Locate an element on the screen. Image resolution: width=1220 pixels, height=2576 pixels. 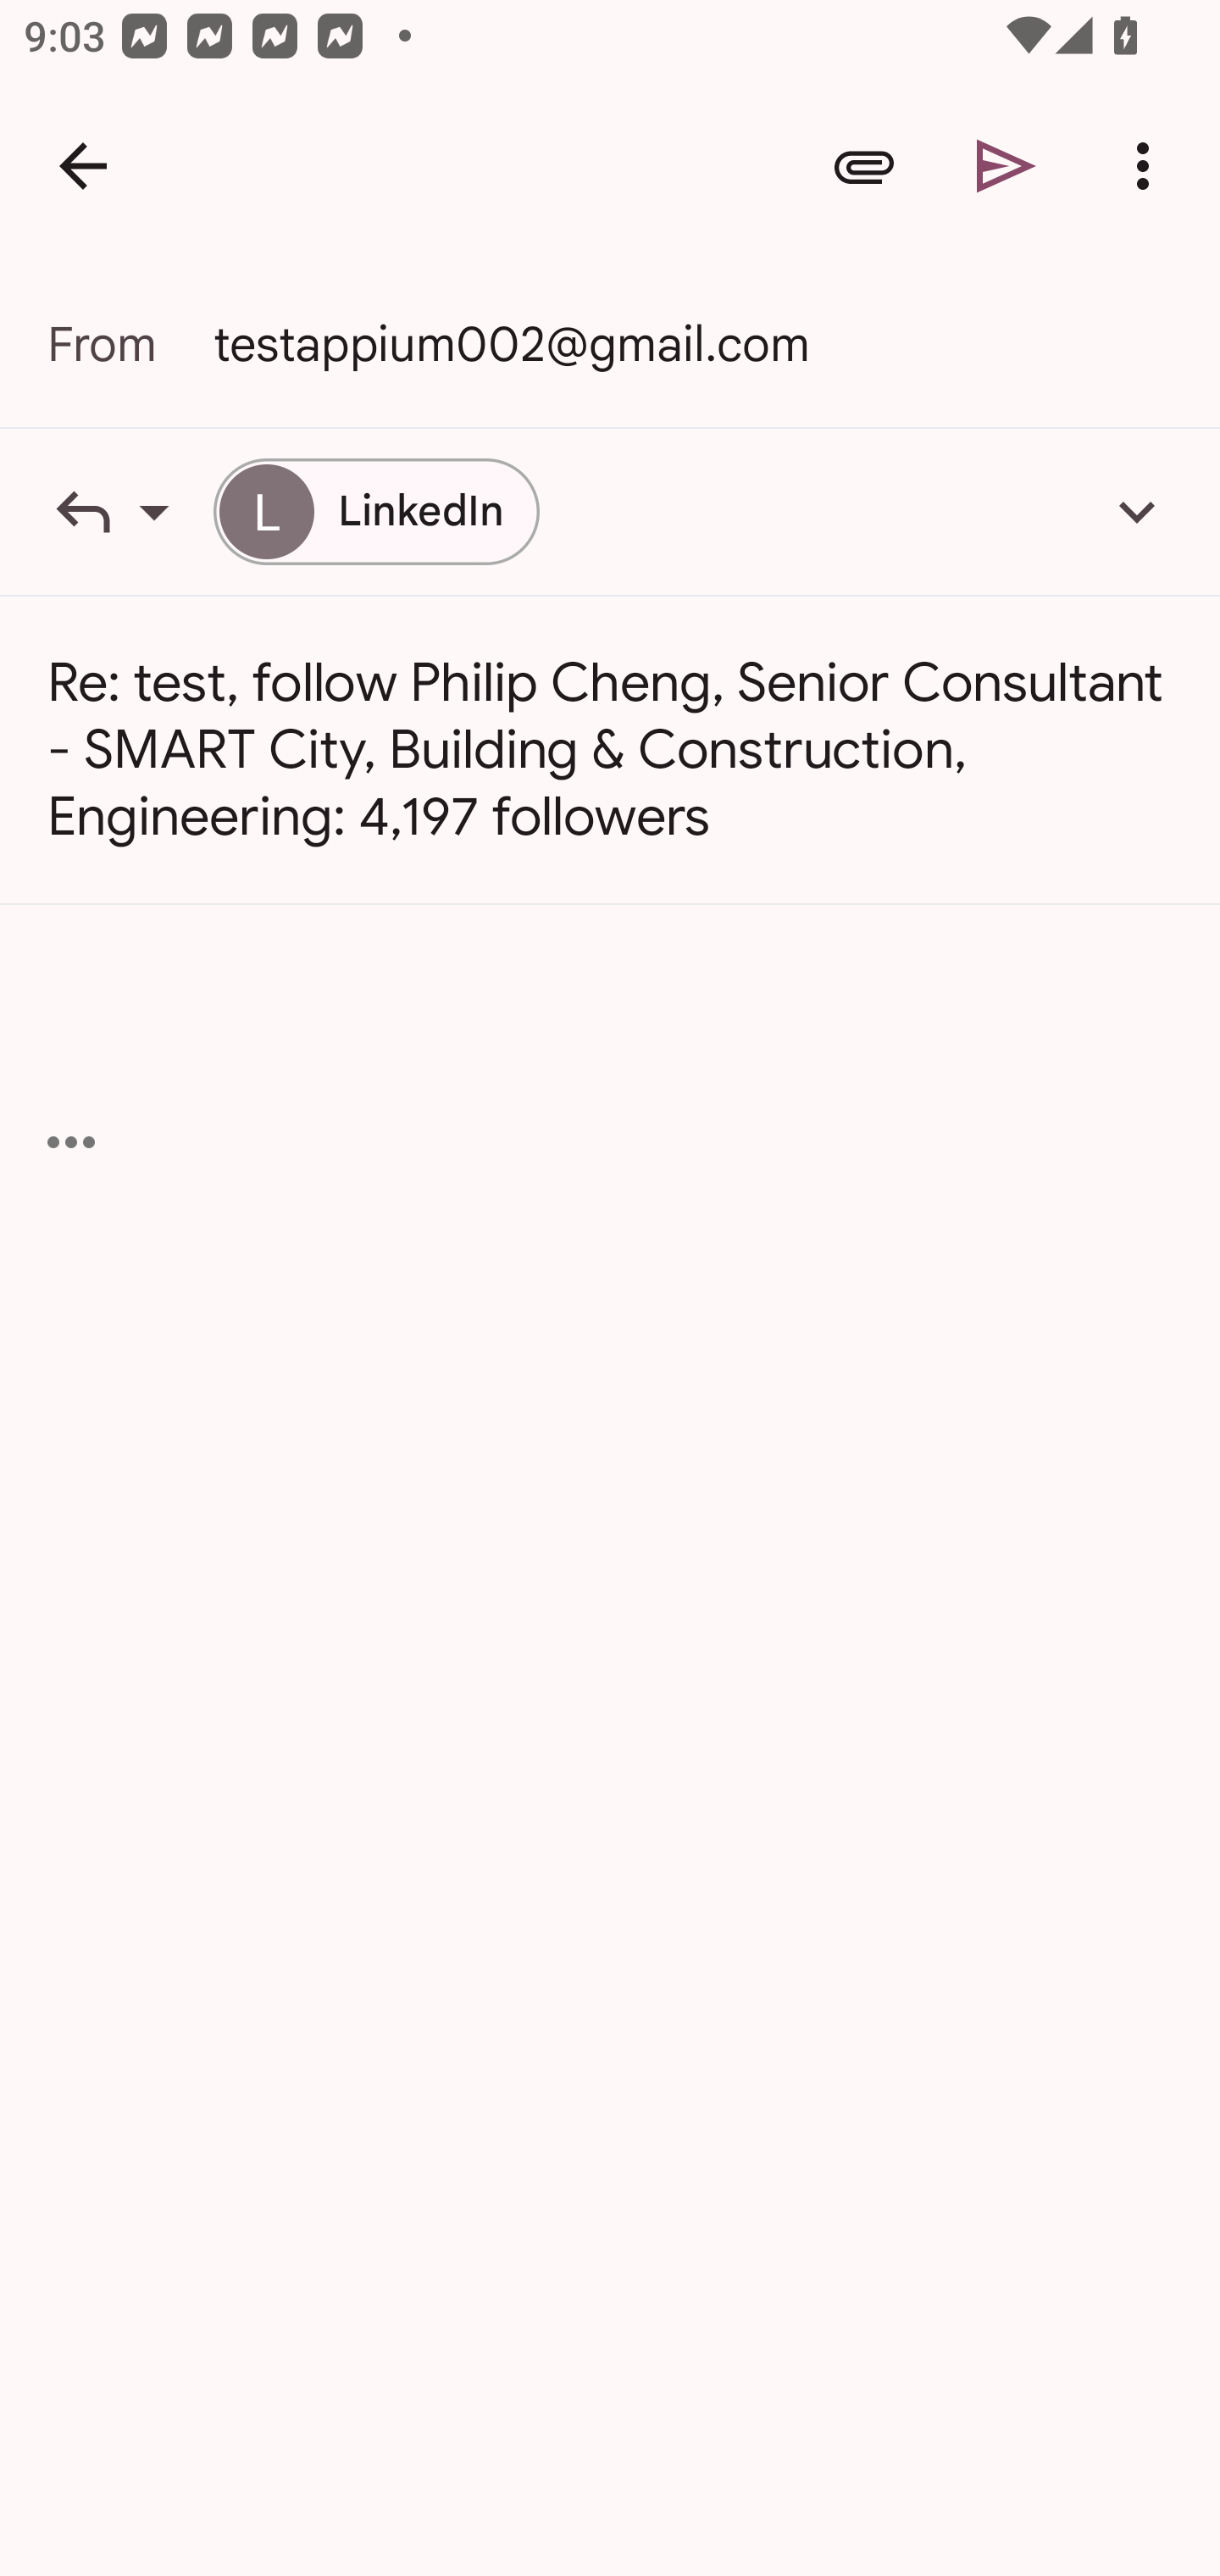
More options is located at coordinates (1149, 166).